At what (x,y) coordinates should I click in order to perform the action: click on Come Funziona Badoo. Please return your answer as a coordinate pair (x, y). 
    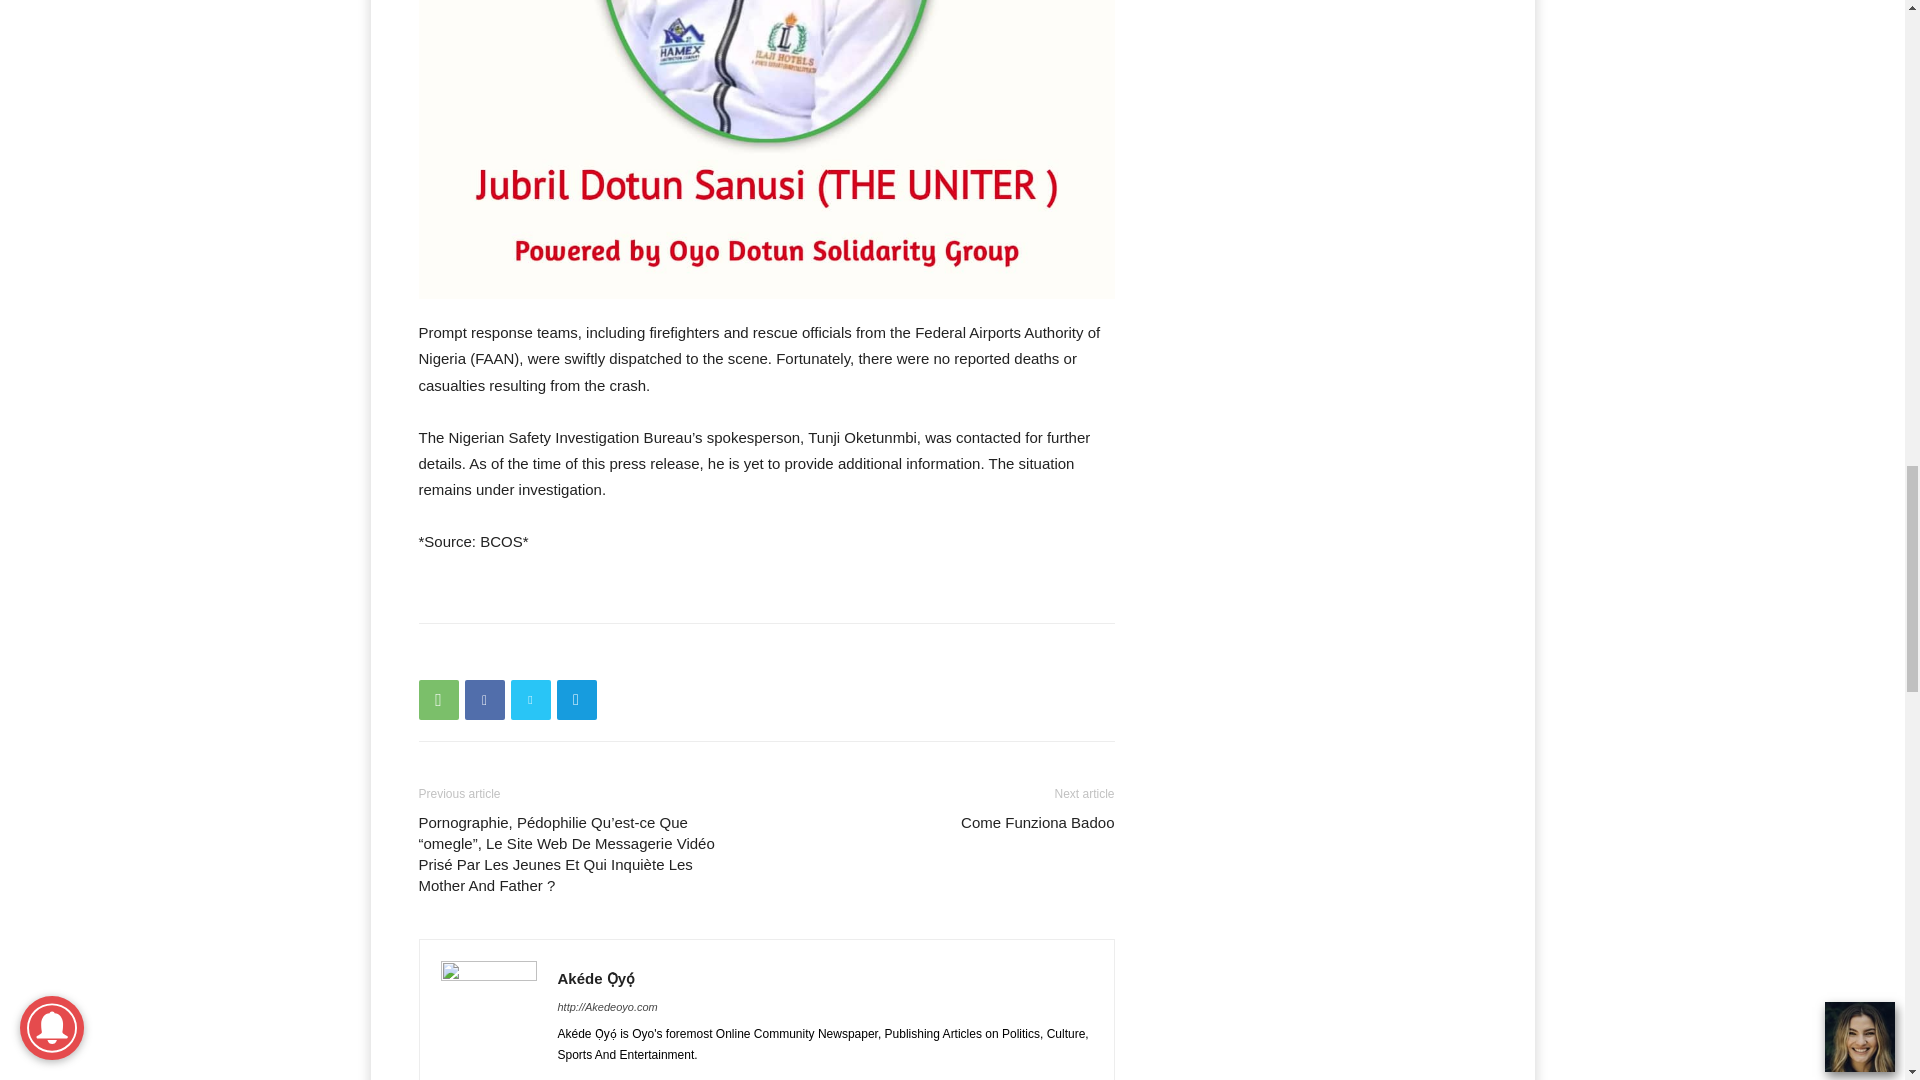
    Looking at the image, I should click on (1037, 822).